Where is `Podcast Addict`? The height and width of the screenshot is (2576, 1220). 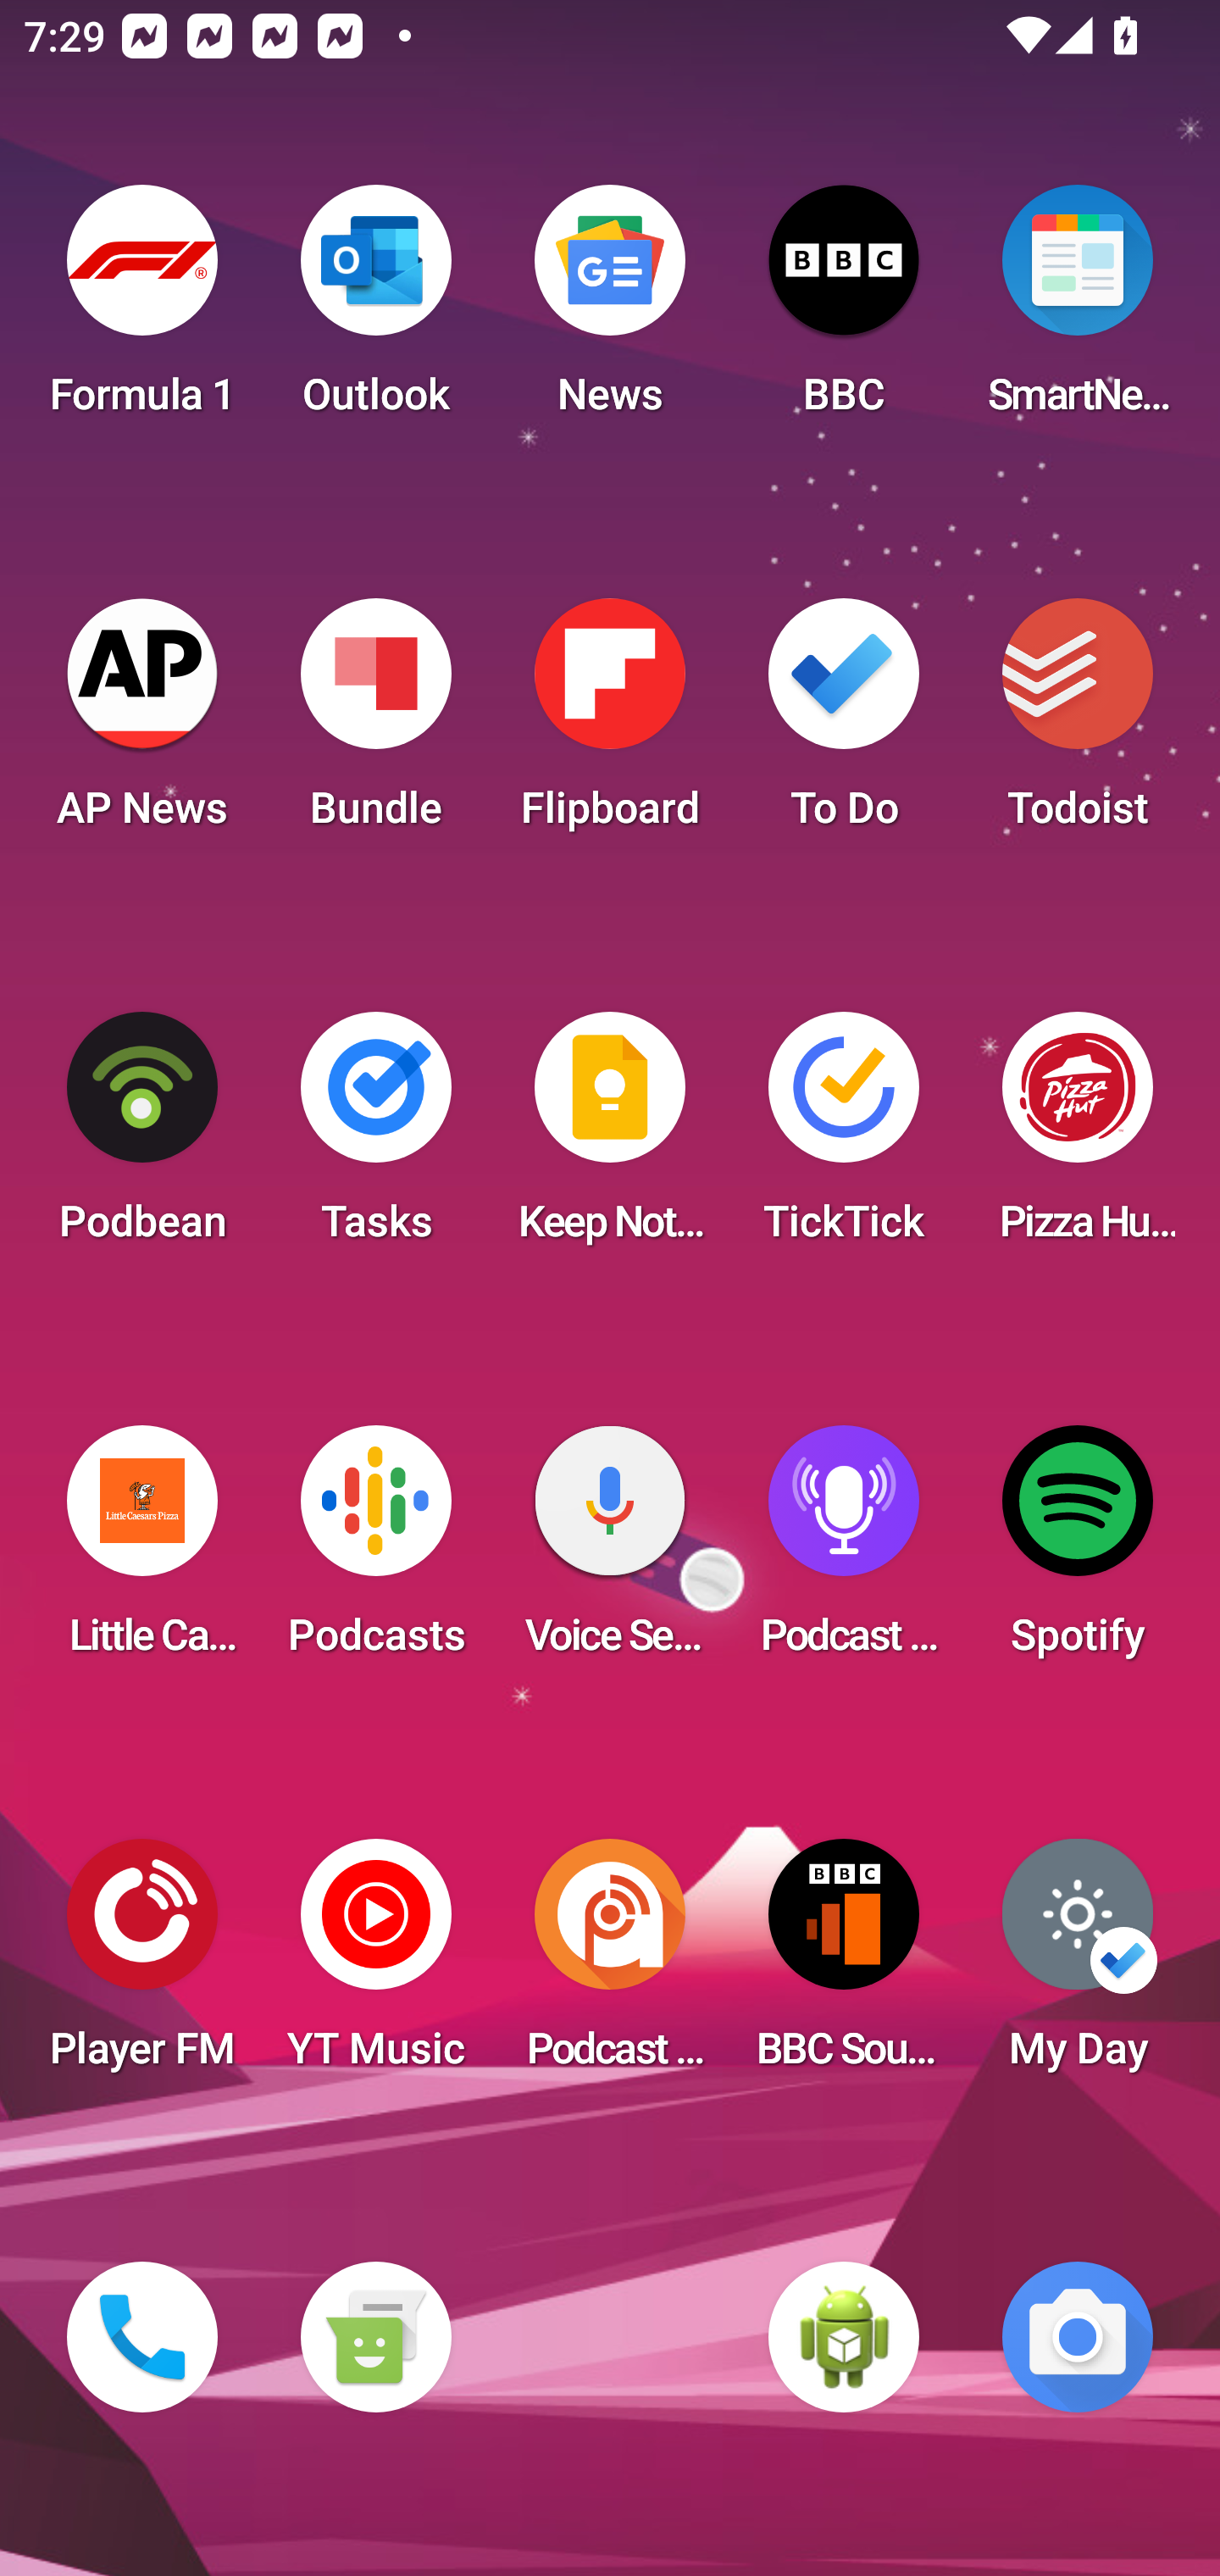
Podcast Addict is located at coordinates (610, 1964).